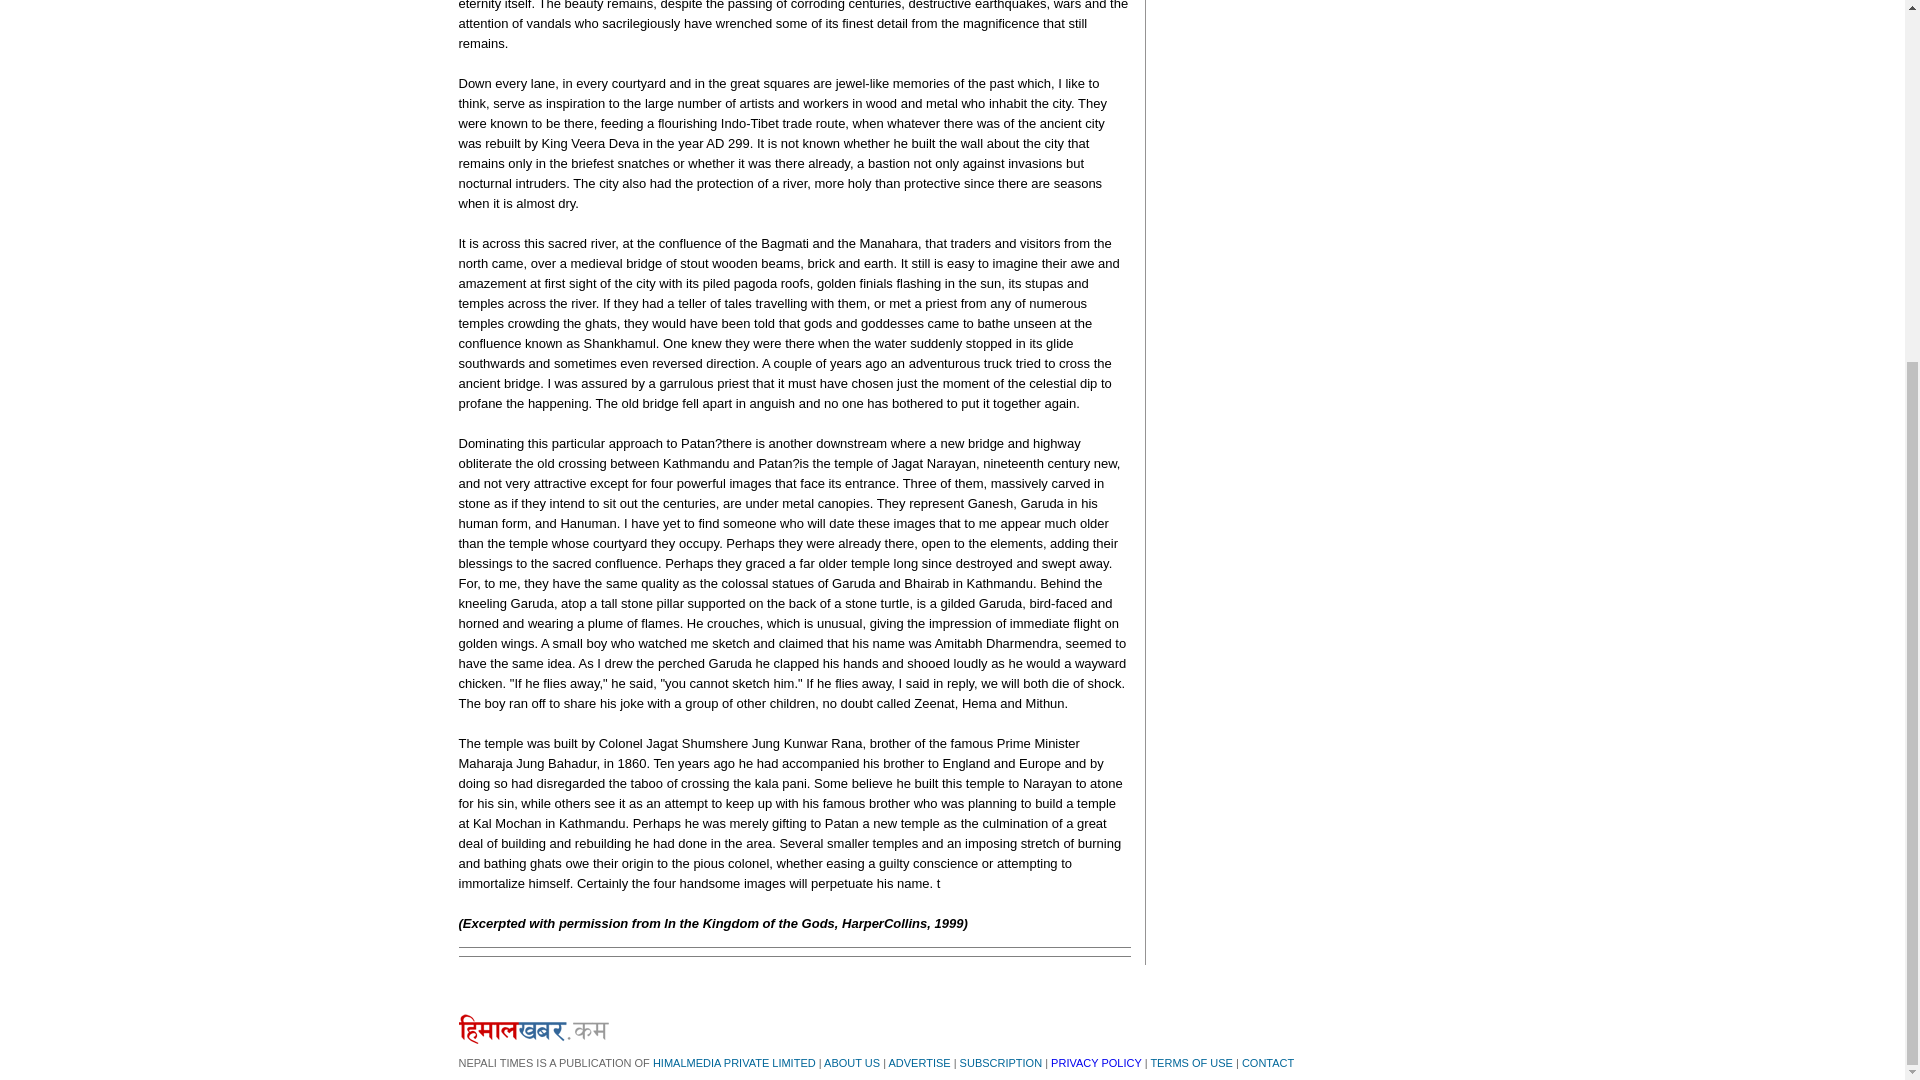 This screenshot has width=1920, height=1080. What do you see at coordinates (734, 1063) in the screenshot?
I see `HIMALMEDIA PRIVATE LIMITED` at bounding box center [734, 1063].